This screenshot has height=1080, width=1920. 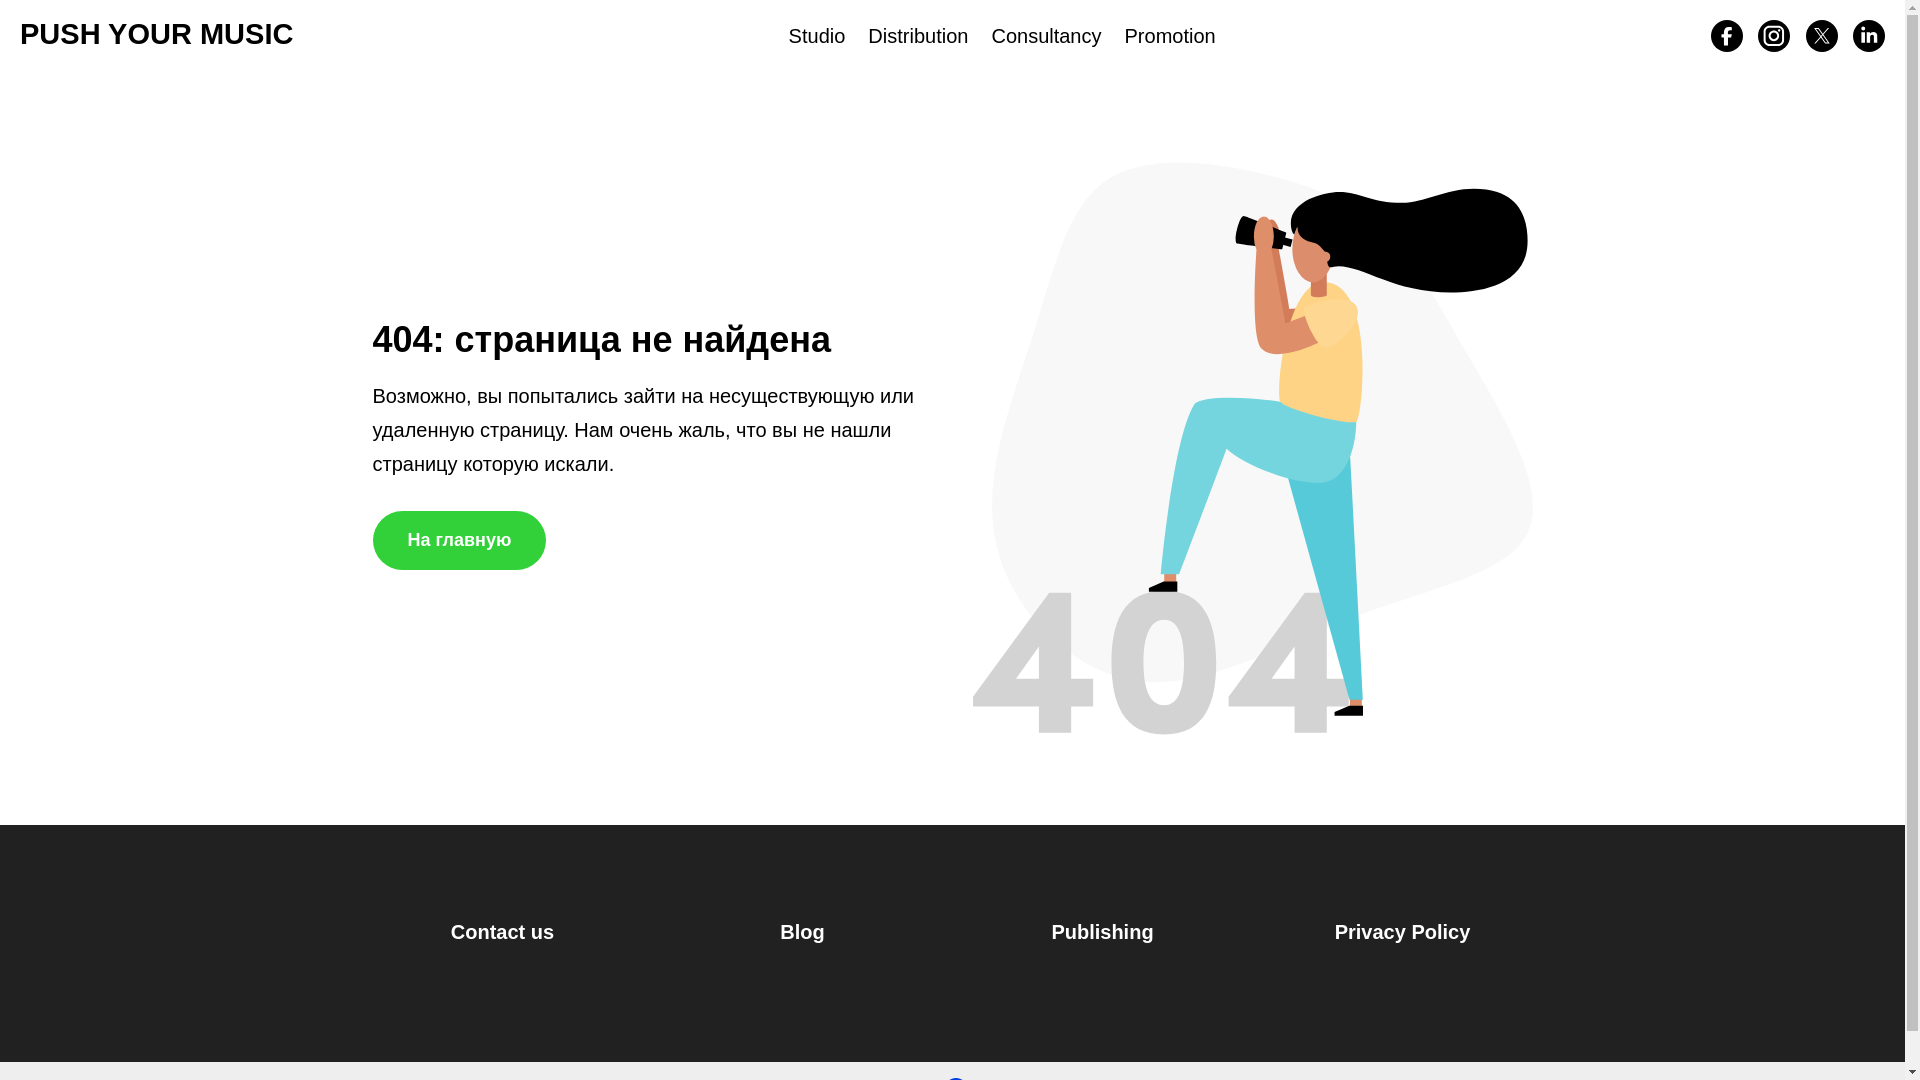 What do you see at coordinates (1045, 36) in the screenshot?
I see `Consultancy` at bounding box center [1045, 36].